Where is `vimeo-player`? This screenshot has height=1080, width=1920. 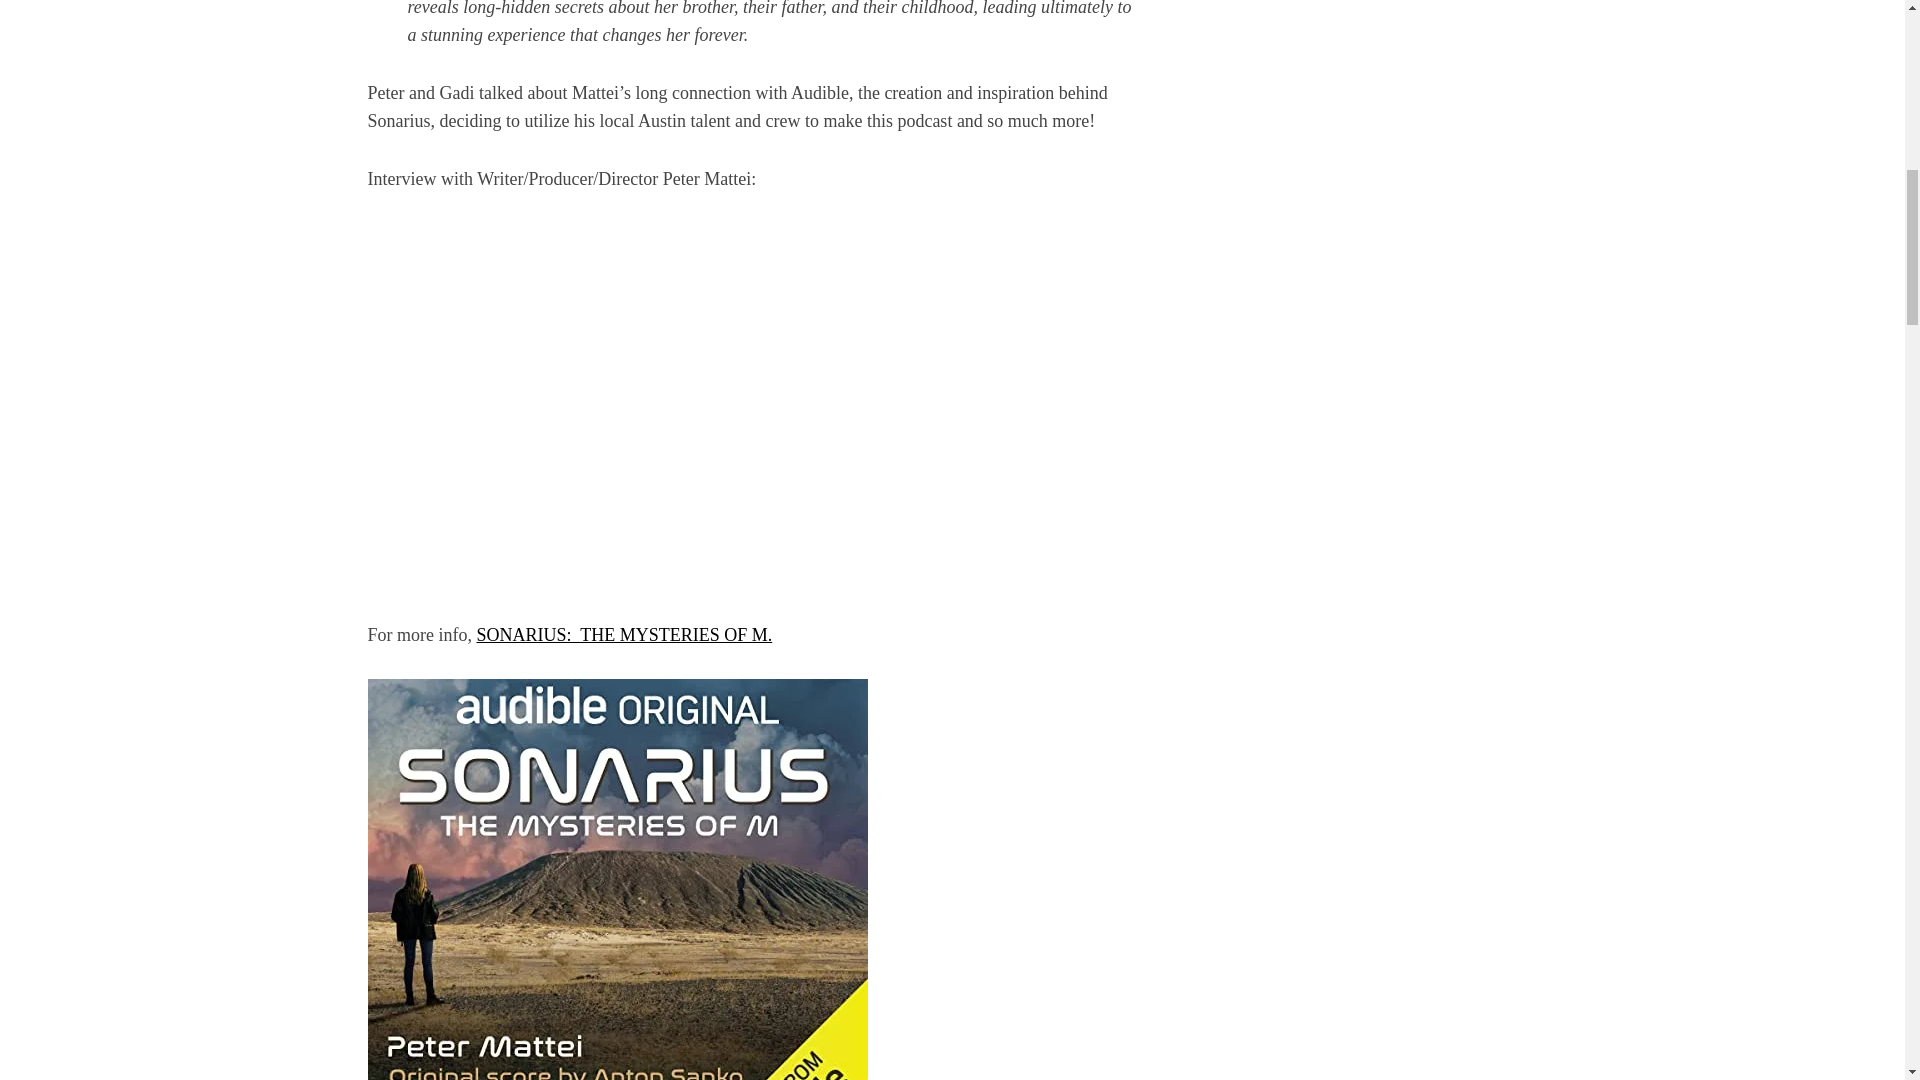 vimeo-player is located at coordinates (688, 402).